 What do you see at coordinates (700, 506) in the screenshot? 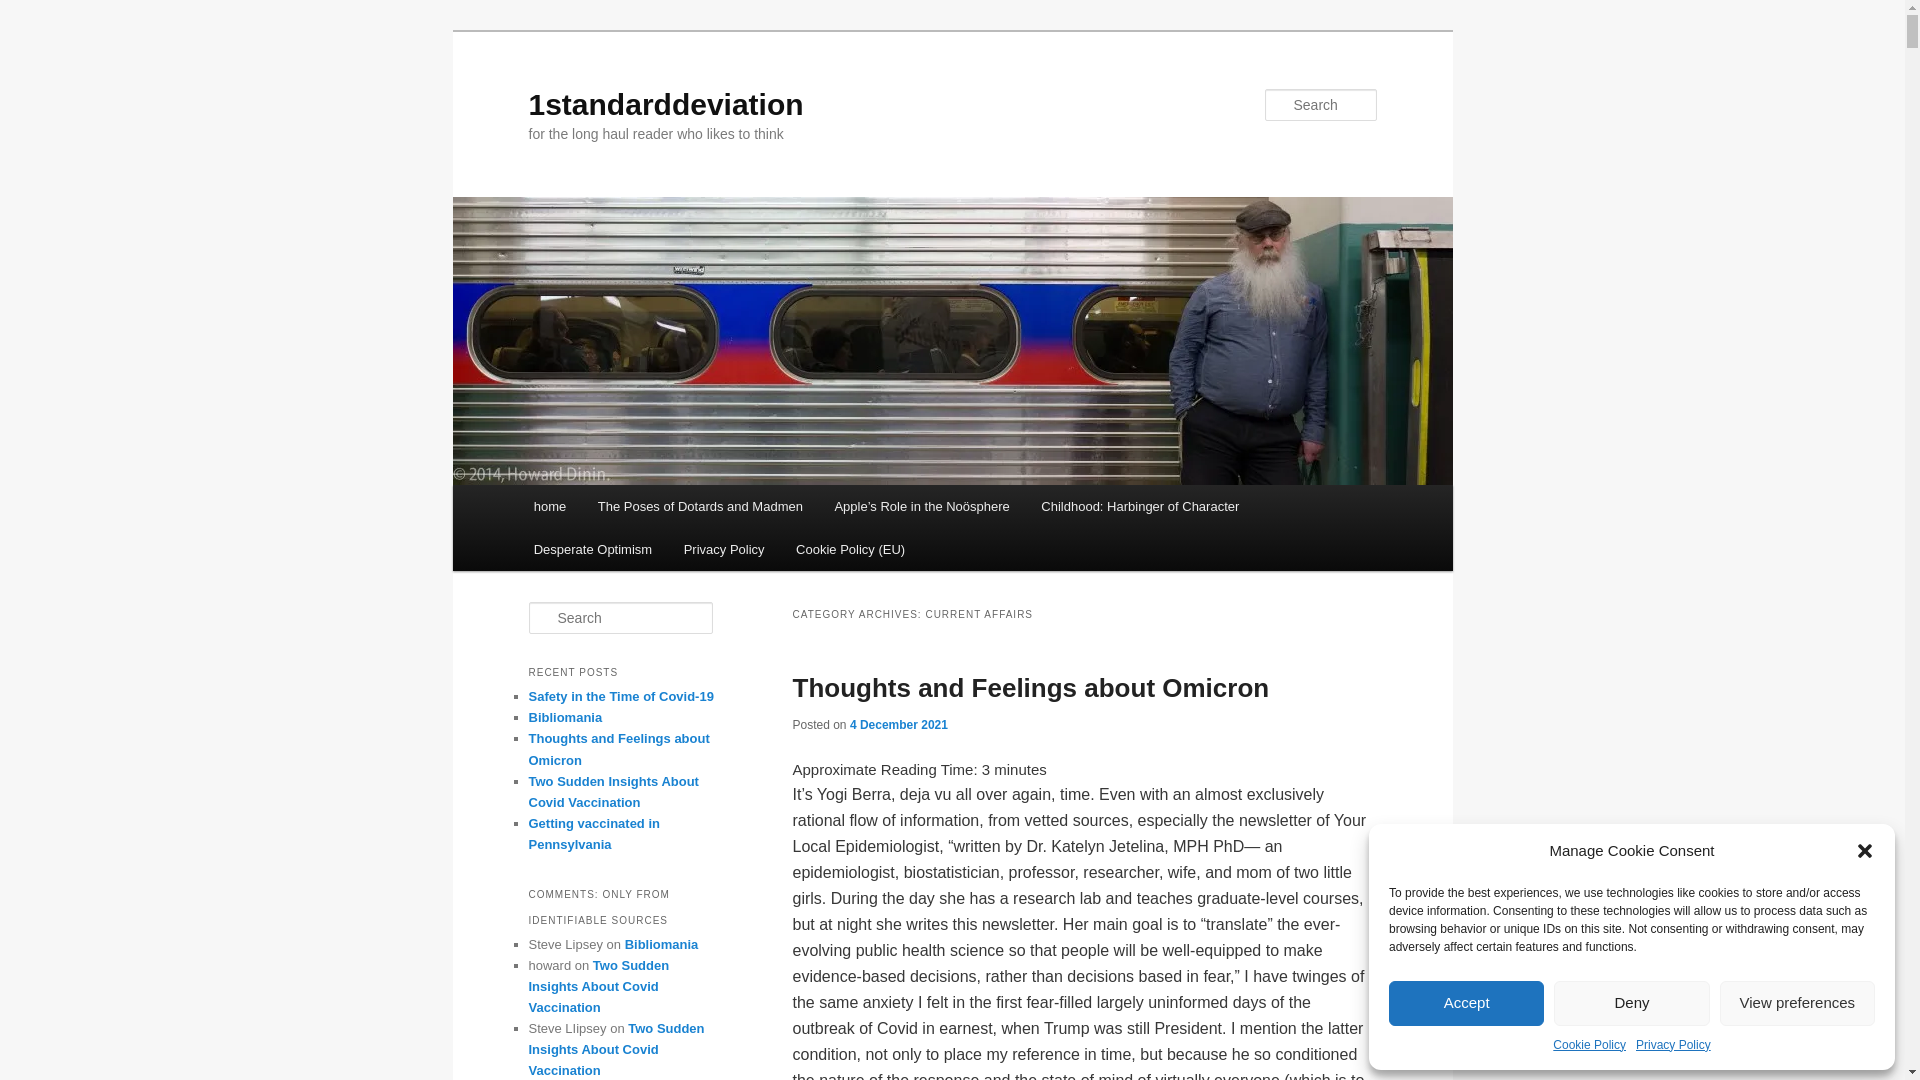
I see `The Poses of Dotards and Madmen` at bounding box center [700, 506].